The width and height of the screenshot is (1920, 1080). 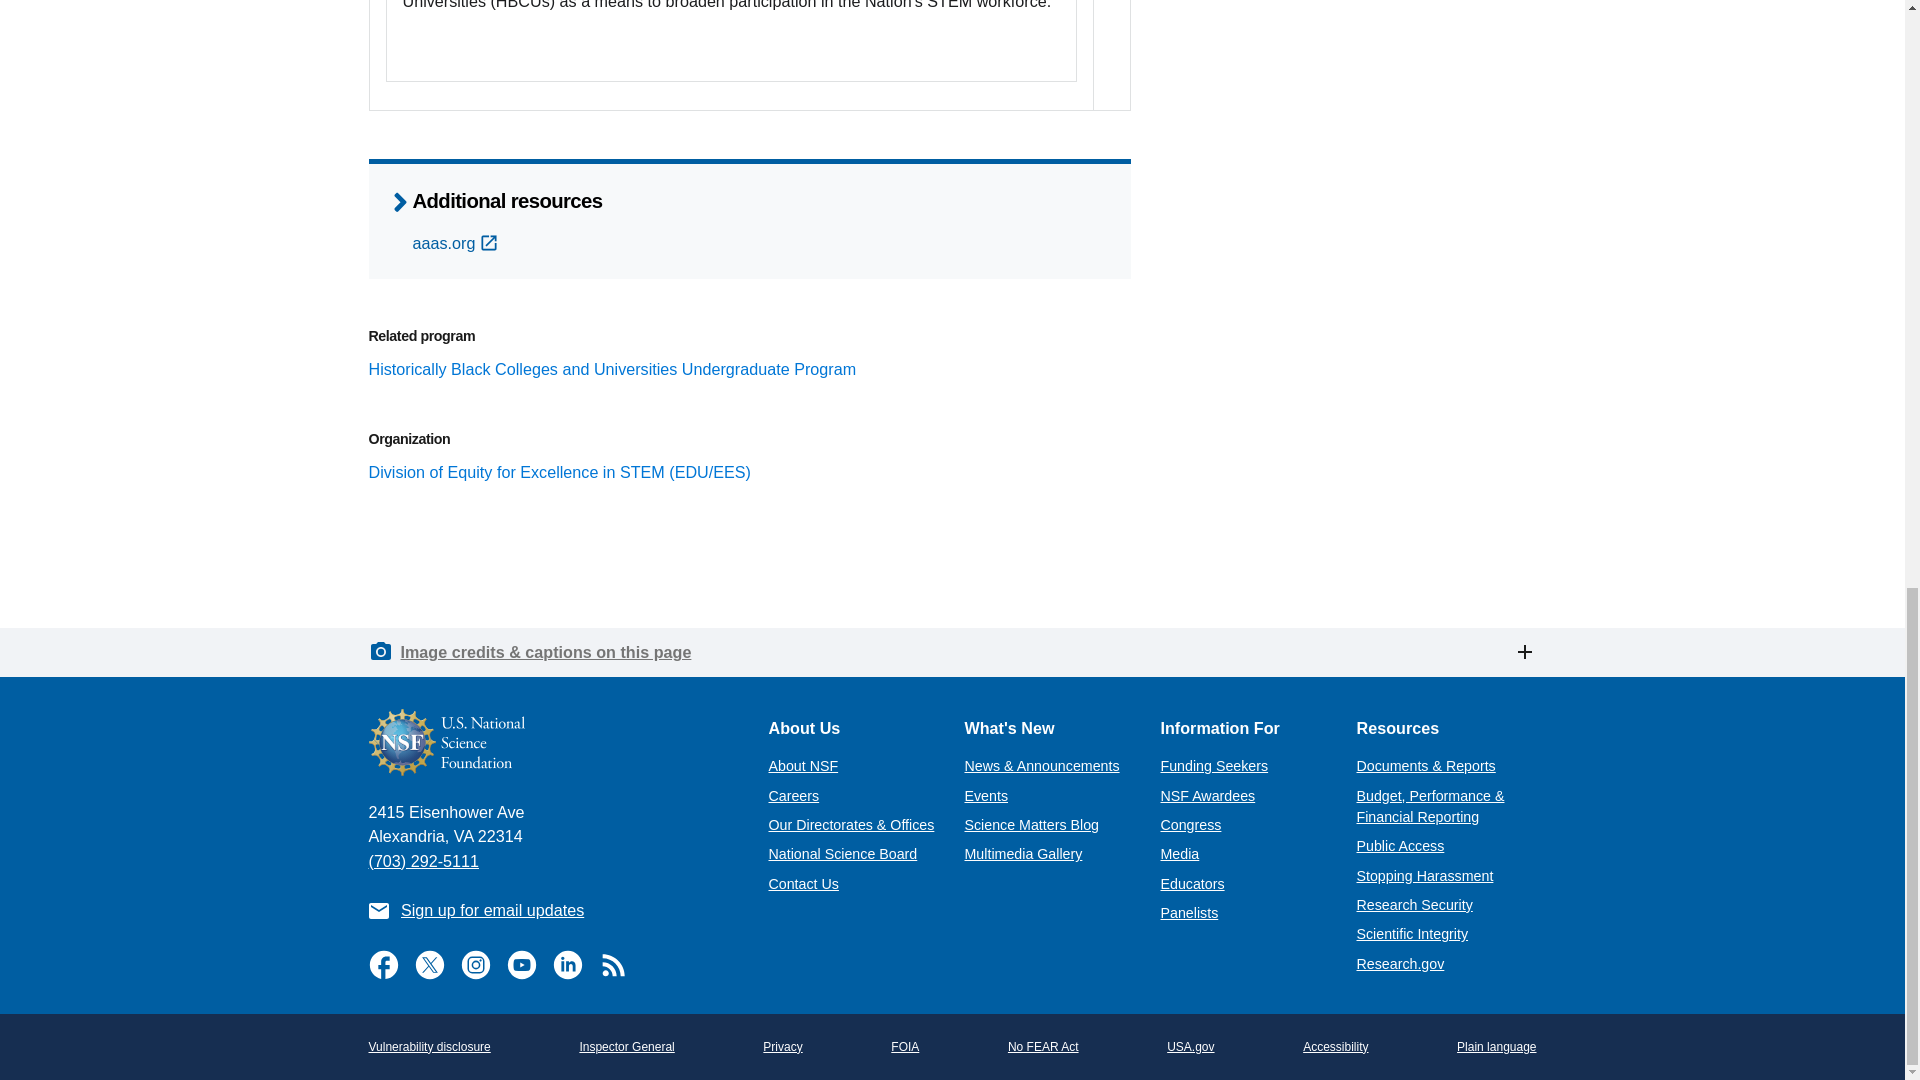 I want to click on NSF - National Science Foundation - Home, so click(x=552, y=742).